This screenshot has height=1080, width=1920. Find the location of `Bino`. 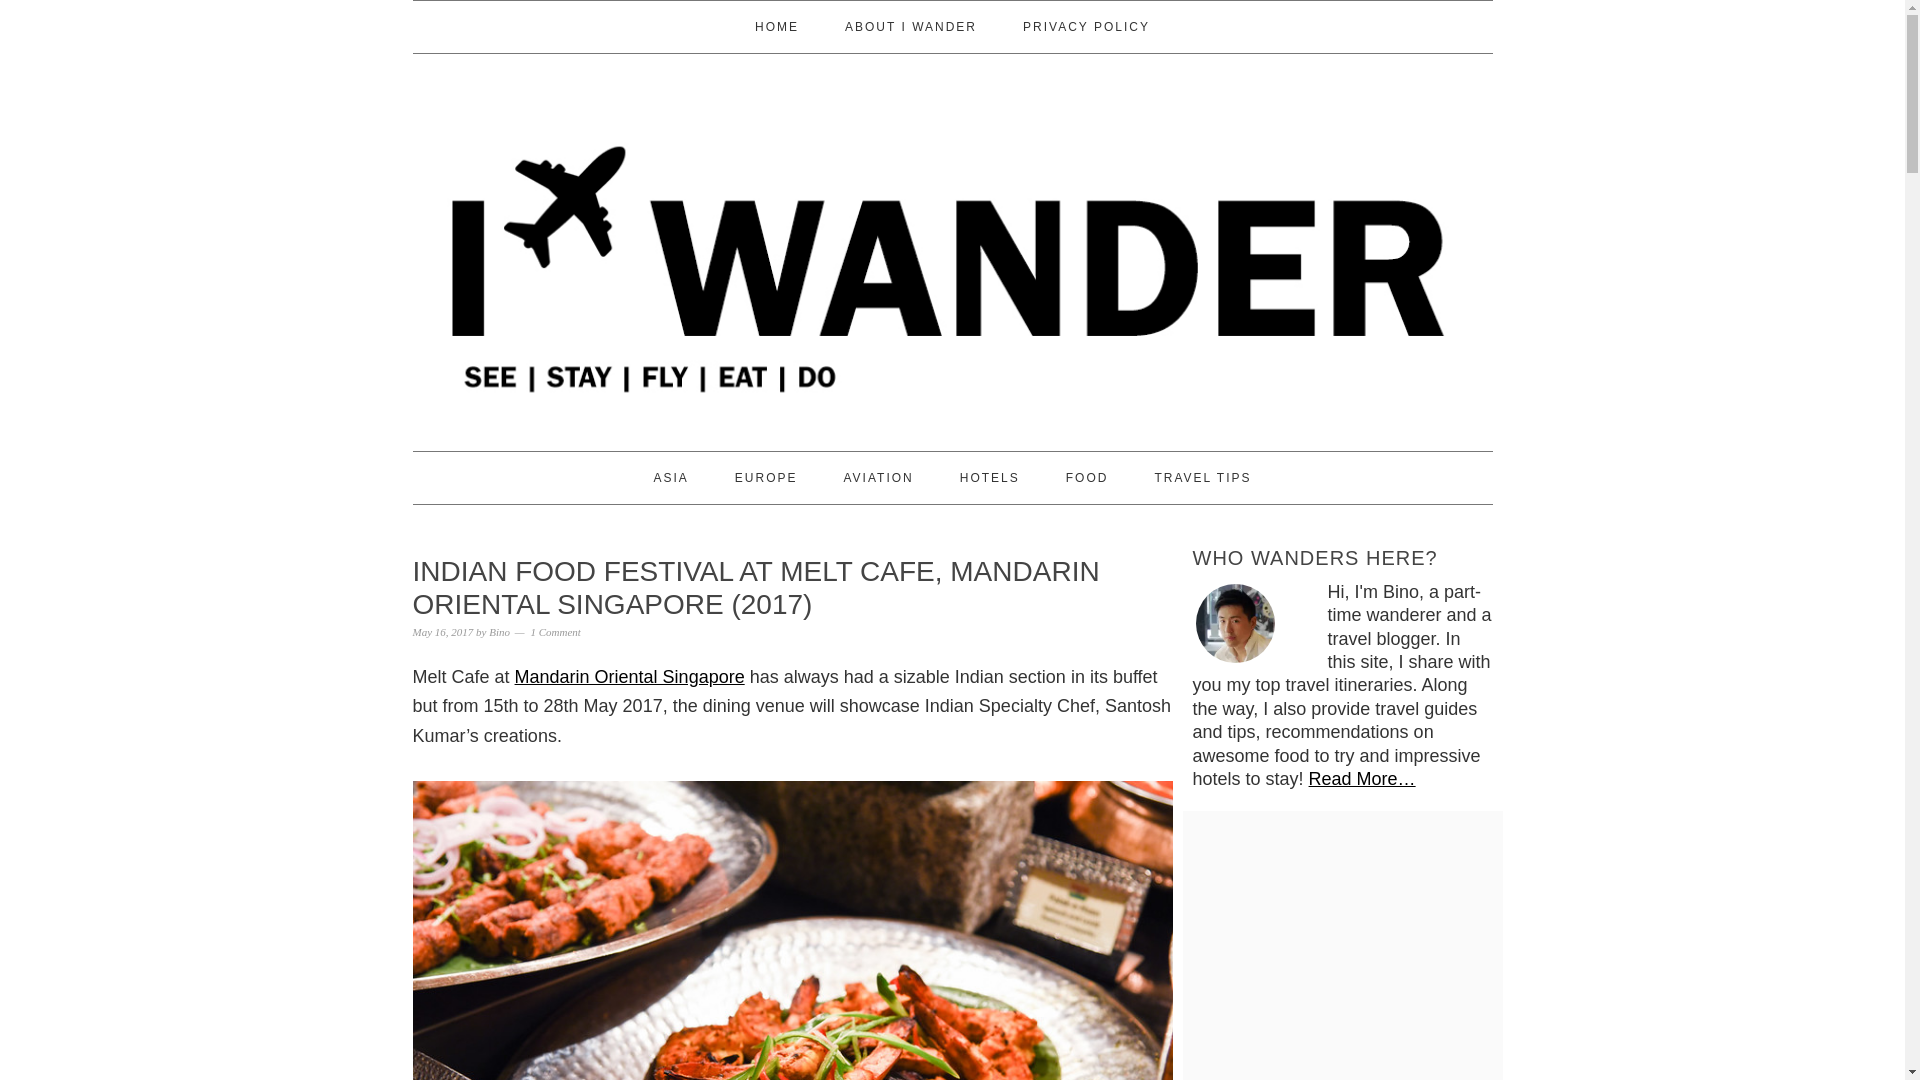

Bino is located at coordinates (500, 632).